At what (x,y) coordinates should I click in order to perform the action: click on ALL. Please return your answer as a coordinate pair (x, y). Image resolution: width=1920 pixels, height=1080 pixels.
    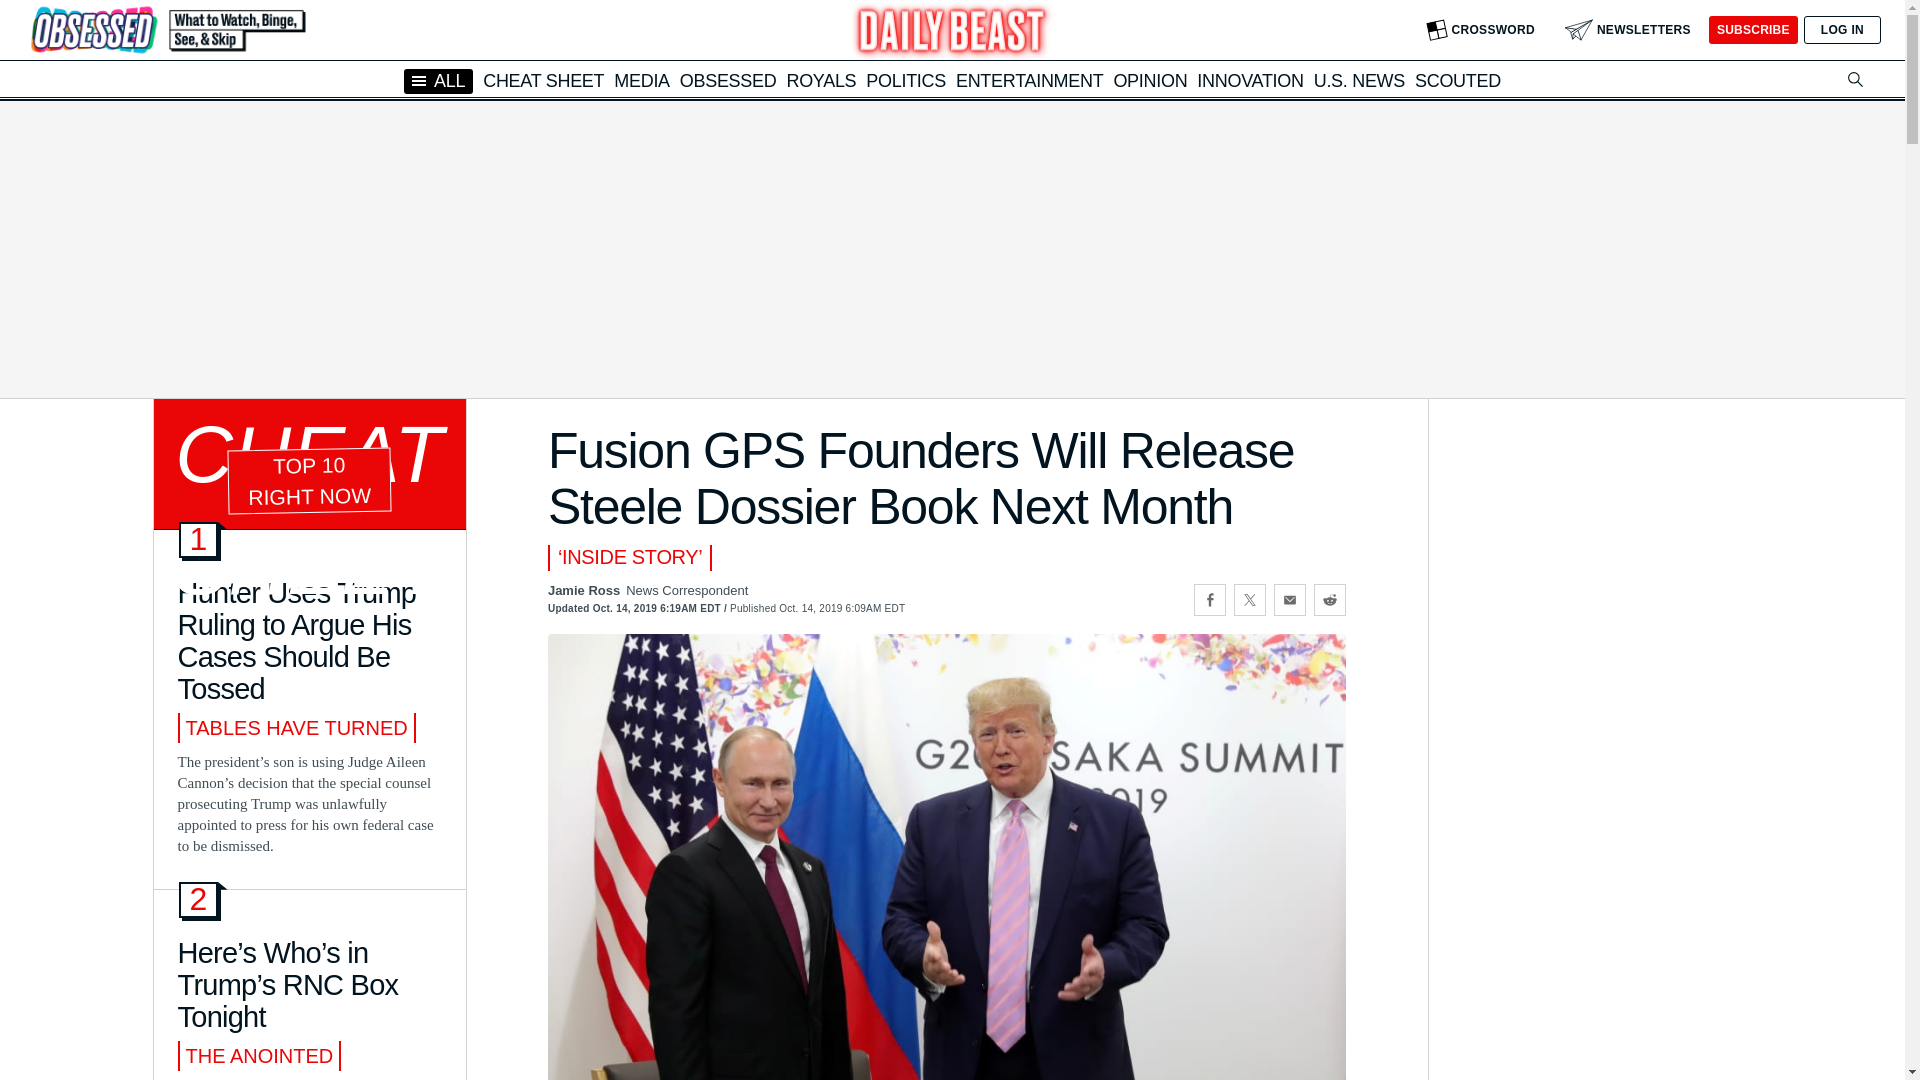
    Looking at the image, I should click on (438, 80).